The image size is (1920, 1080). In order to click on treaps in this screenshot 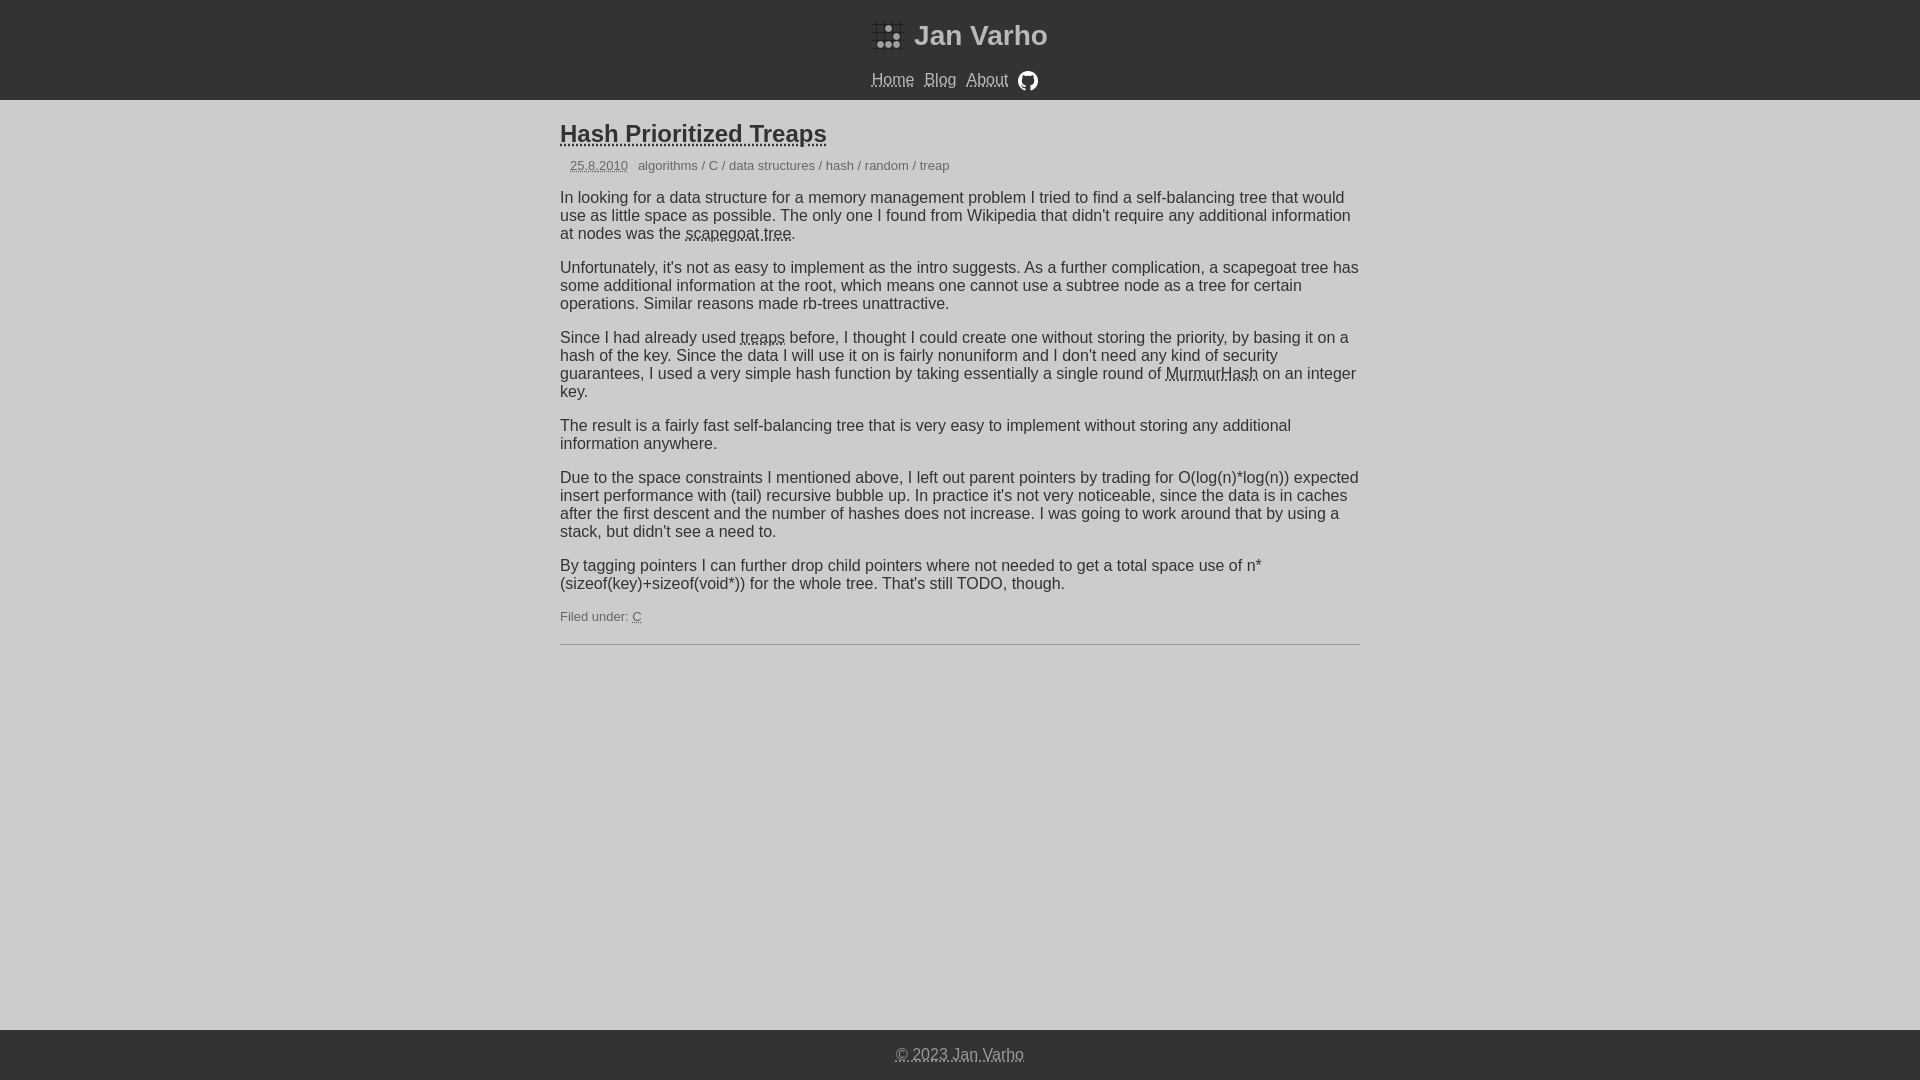, I will do `click(763, 337)`.